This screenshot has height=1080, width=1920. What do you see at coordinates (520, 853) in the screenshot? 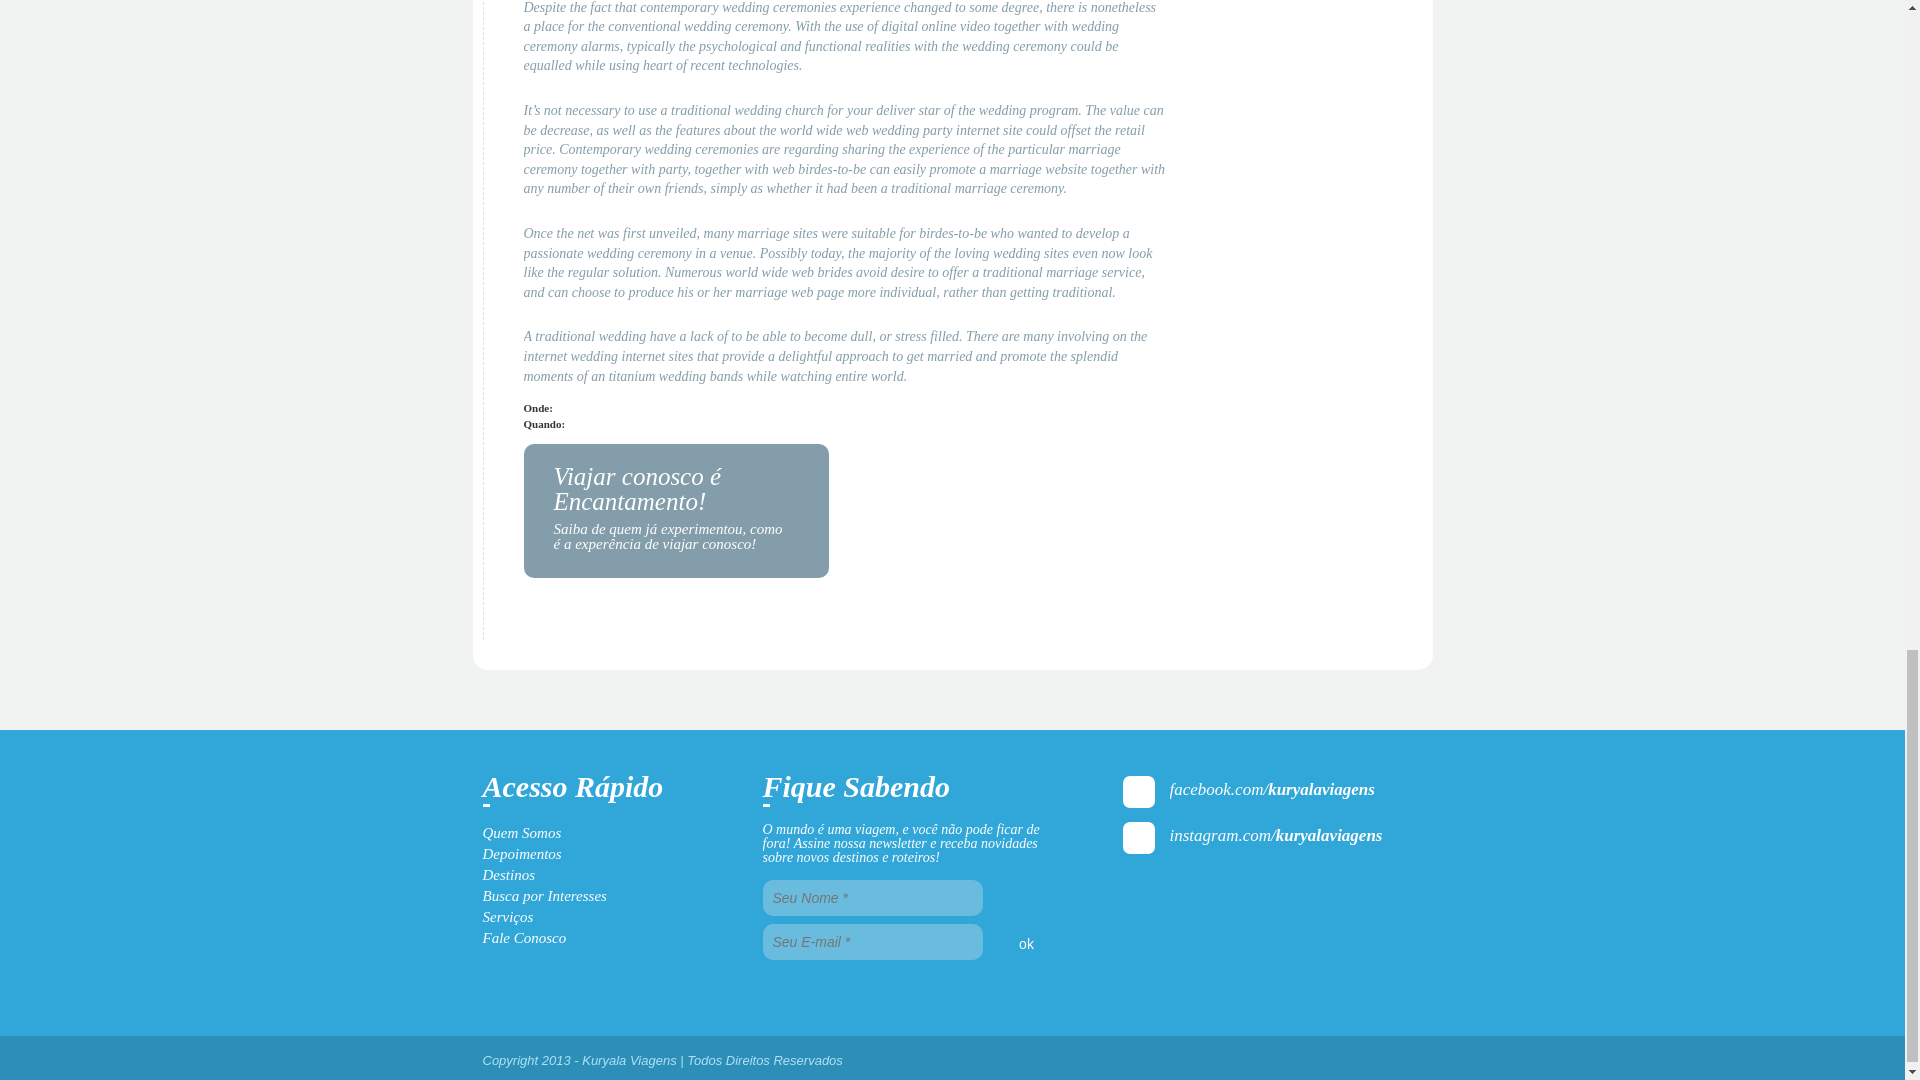
I see `Depoimentos` at bounding box center [520, 853].